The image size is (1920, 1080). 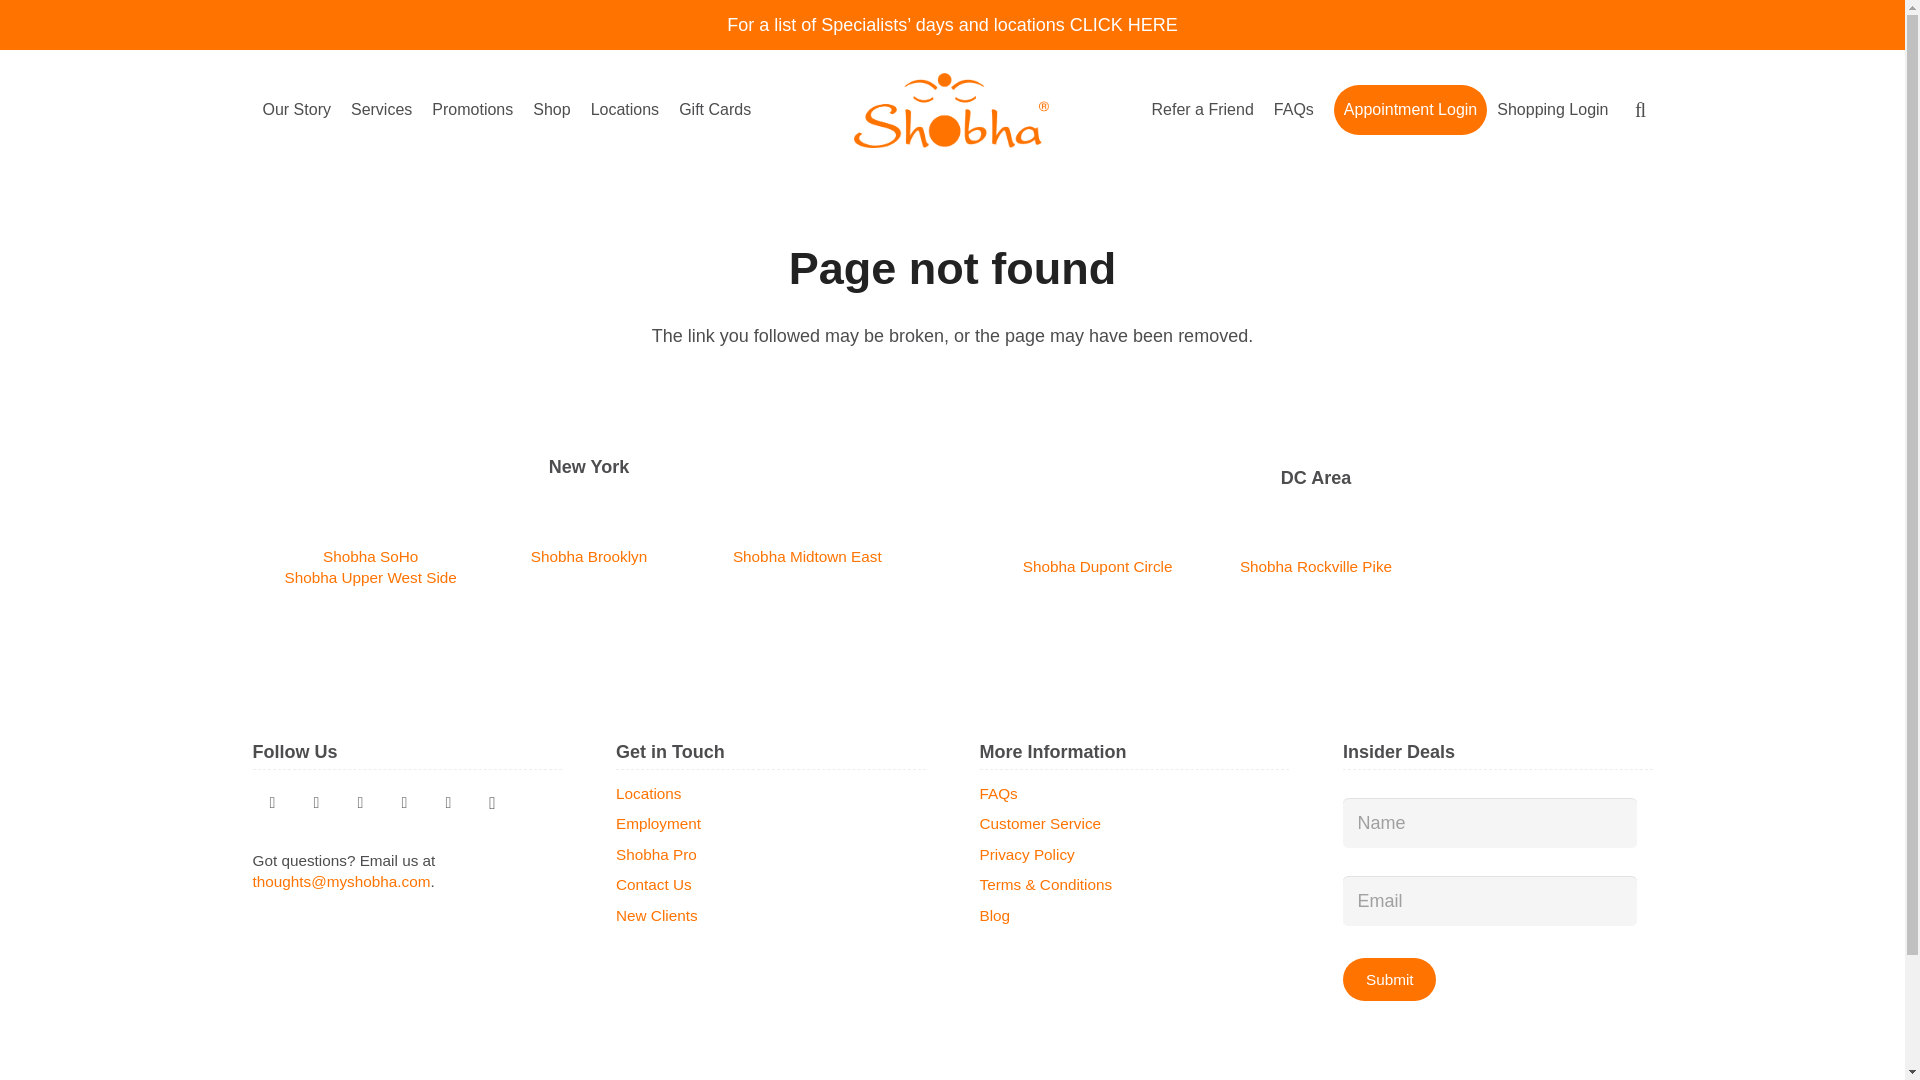 What do you see at coordinates (1670, 554) in the screenshot?
I see `Welcome to Shobha!` at bounding box center [1670, 554].